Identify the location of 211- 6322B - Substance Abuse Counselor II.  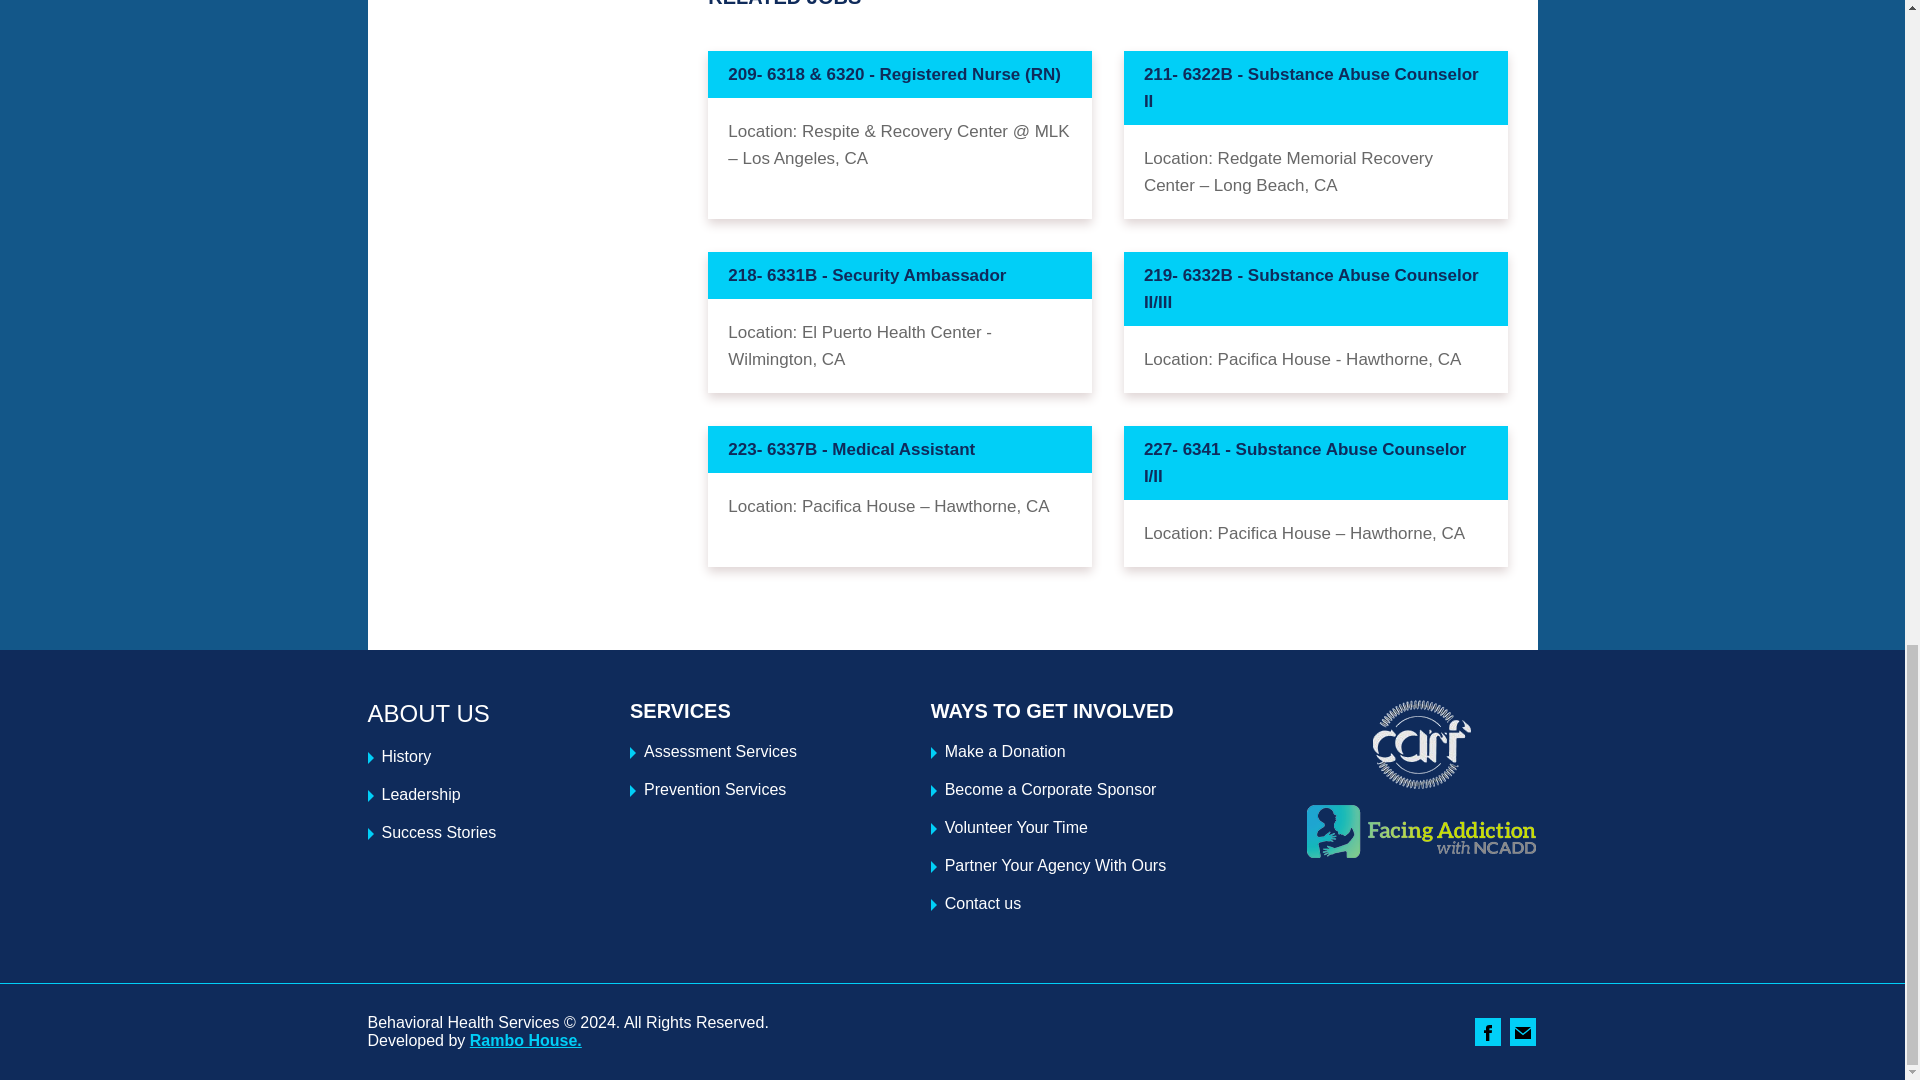
(1315, 88).